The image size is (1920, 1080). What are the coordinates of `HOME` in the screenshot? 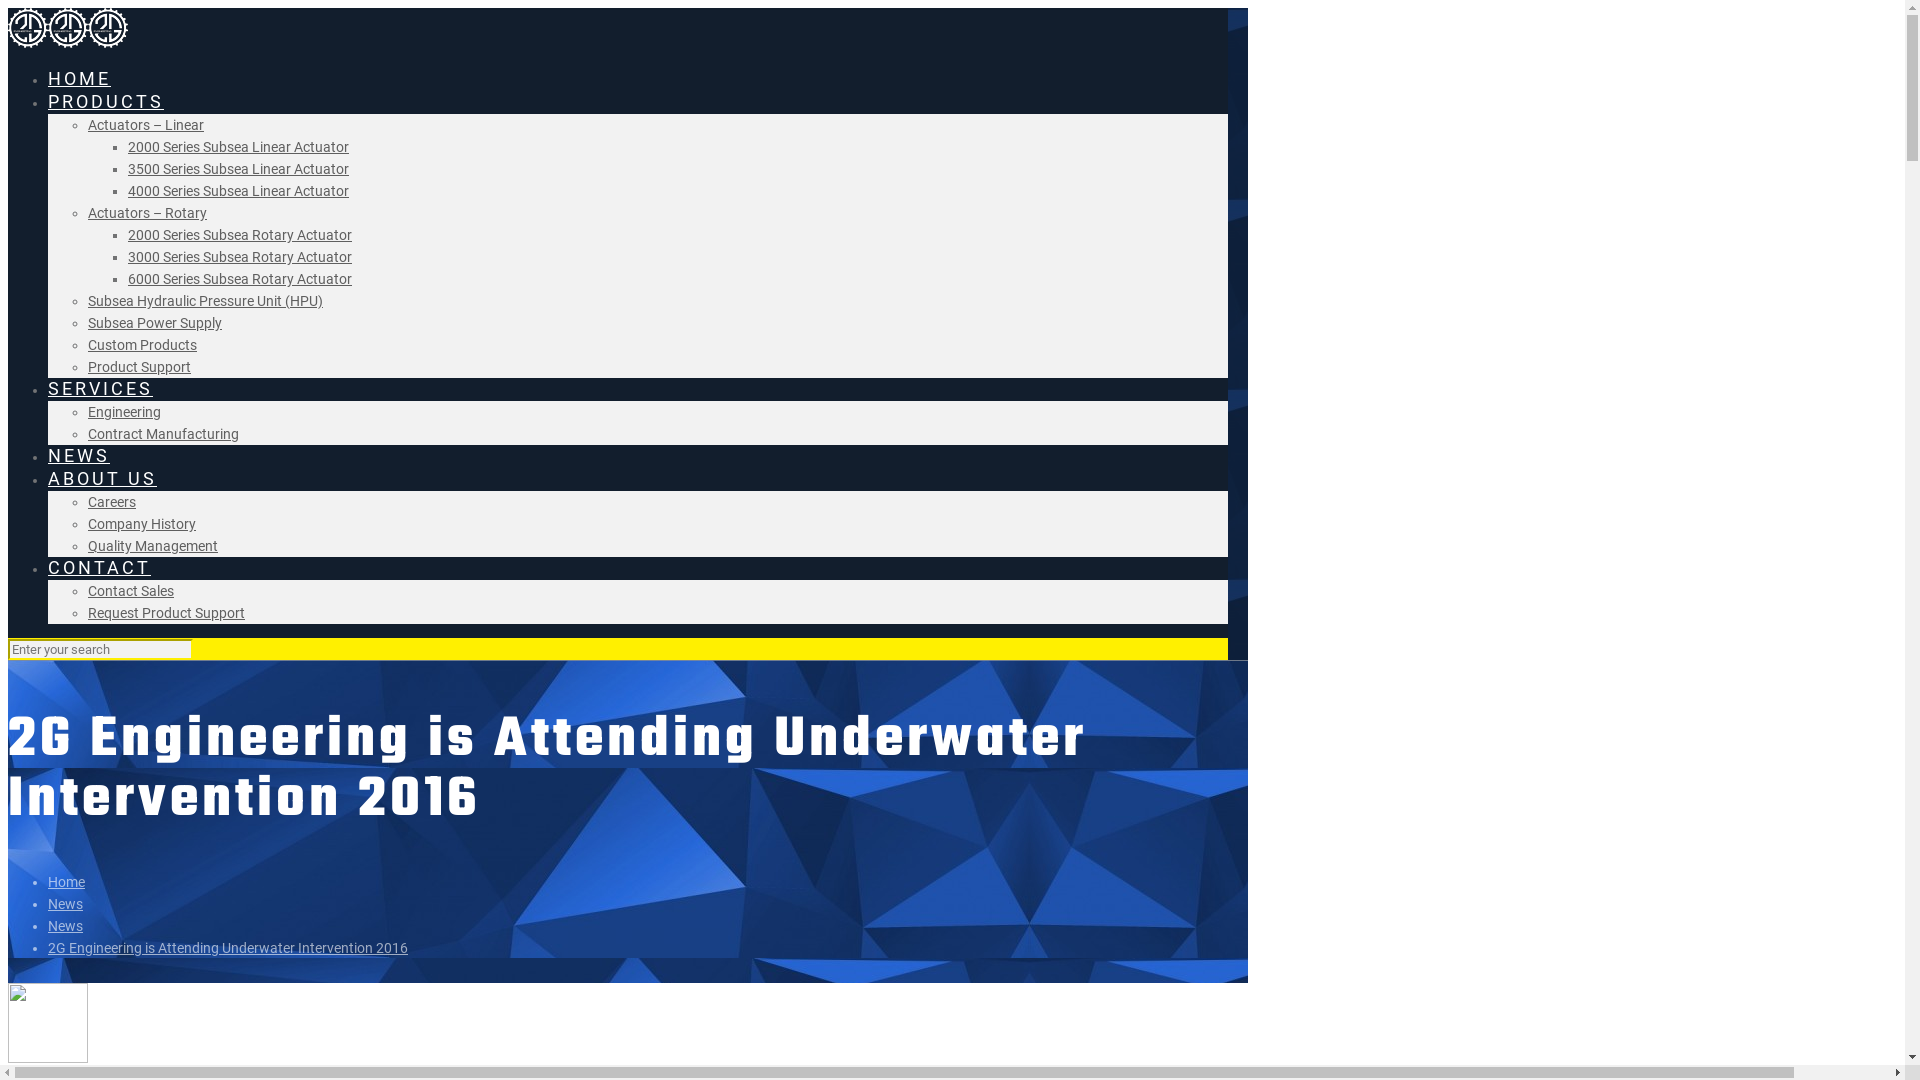 It's located at (80, 78).